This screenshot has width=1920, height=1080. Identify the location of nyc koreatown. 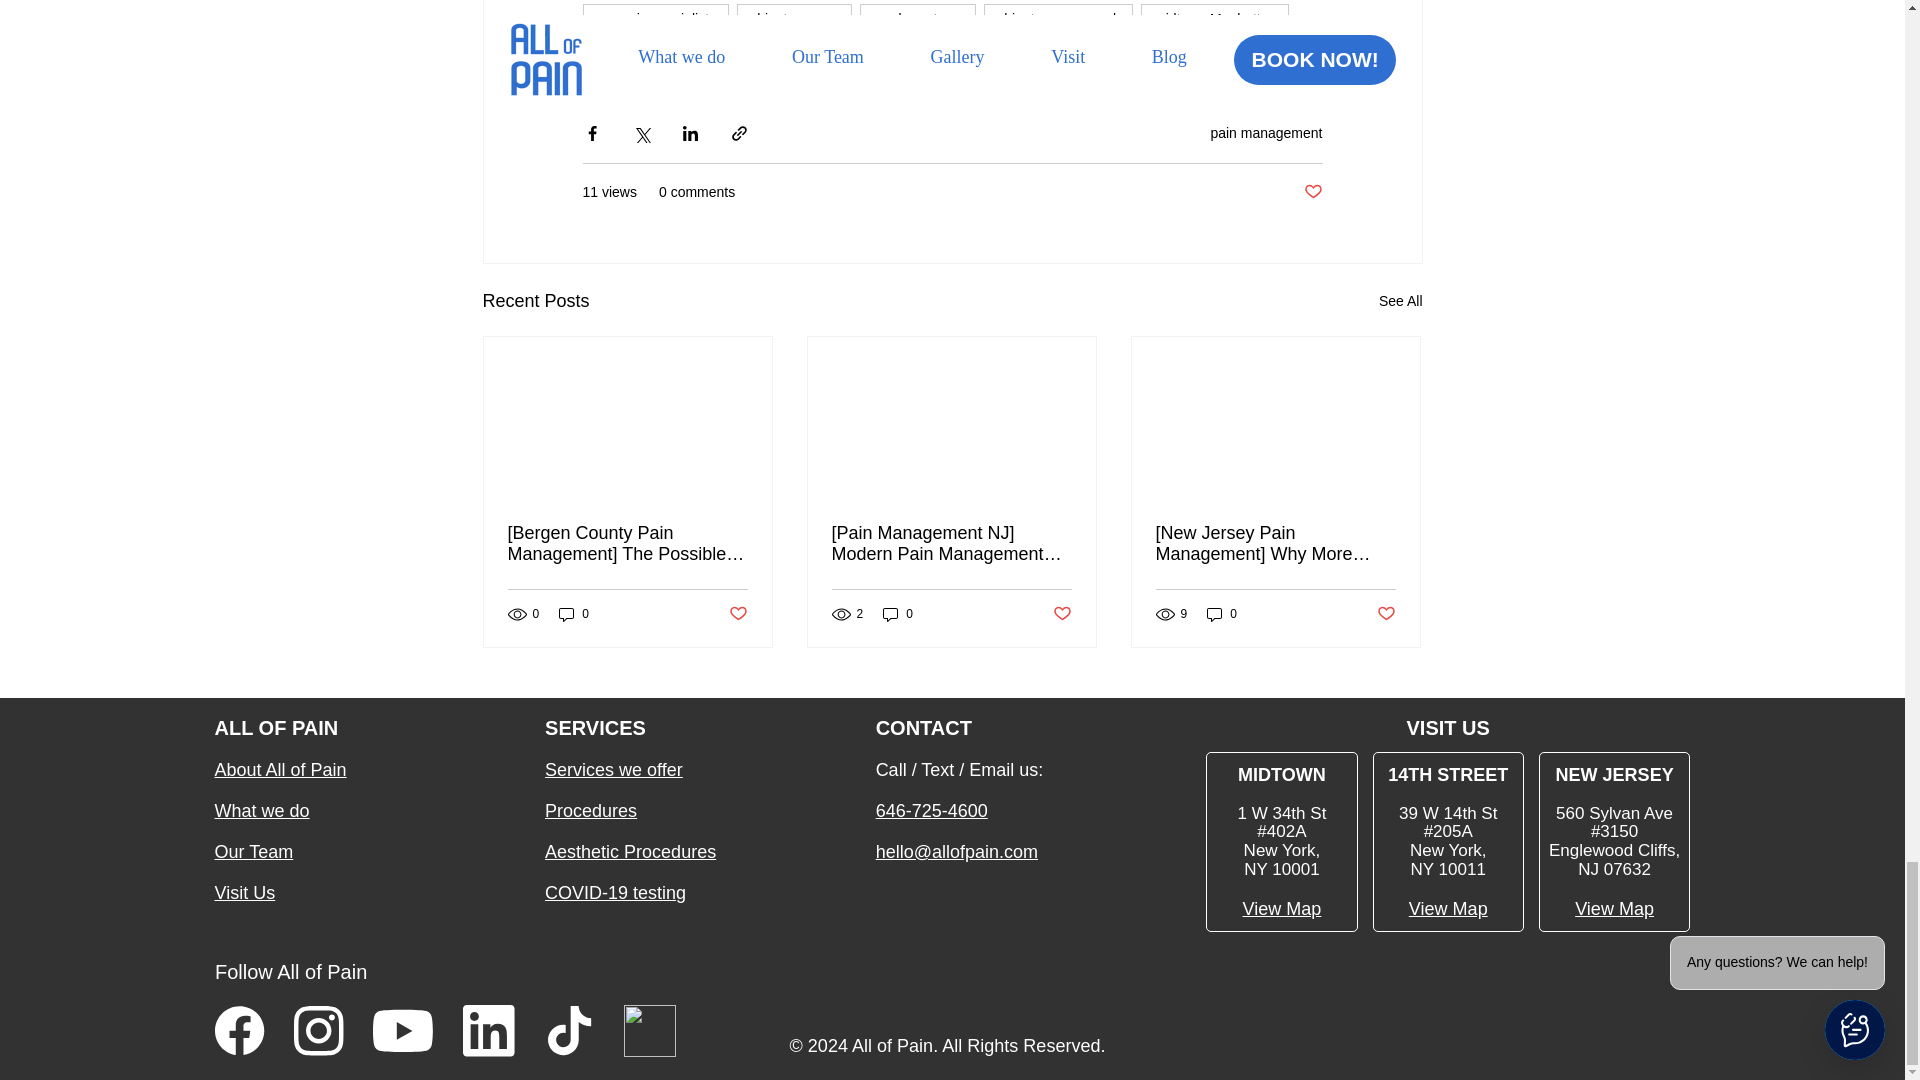
(918, 18).